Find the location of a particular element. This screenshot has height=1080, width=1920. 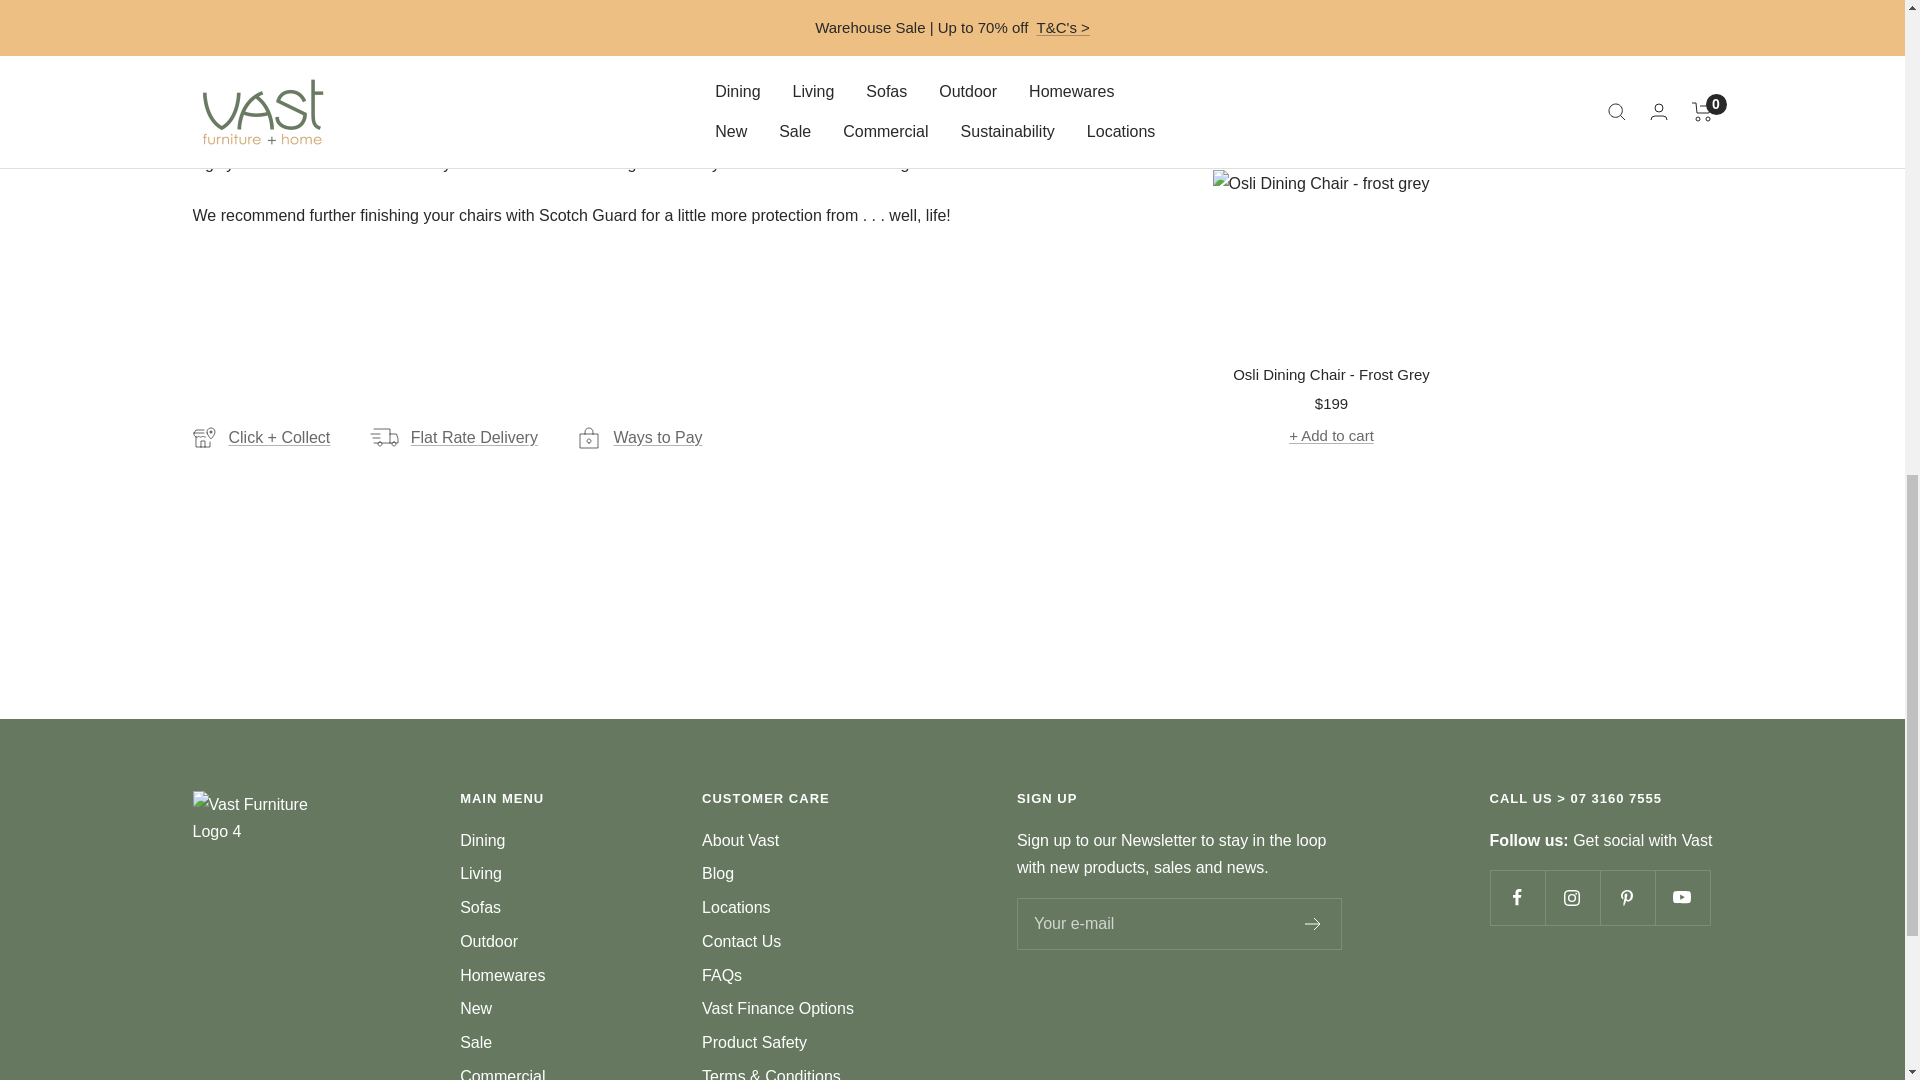

Register is located at coordinates (1314, 923).